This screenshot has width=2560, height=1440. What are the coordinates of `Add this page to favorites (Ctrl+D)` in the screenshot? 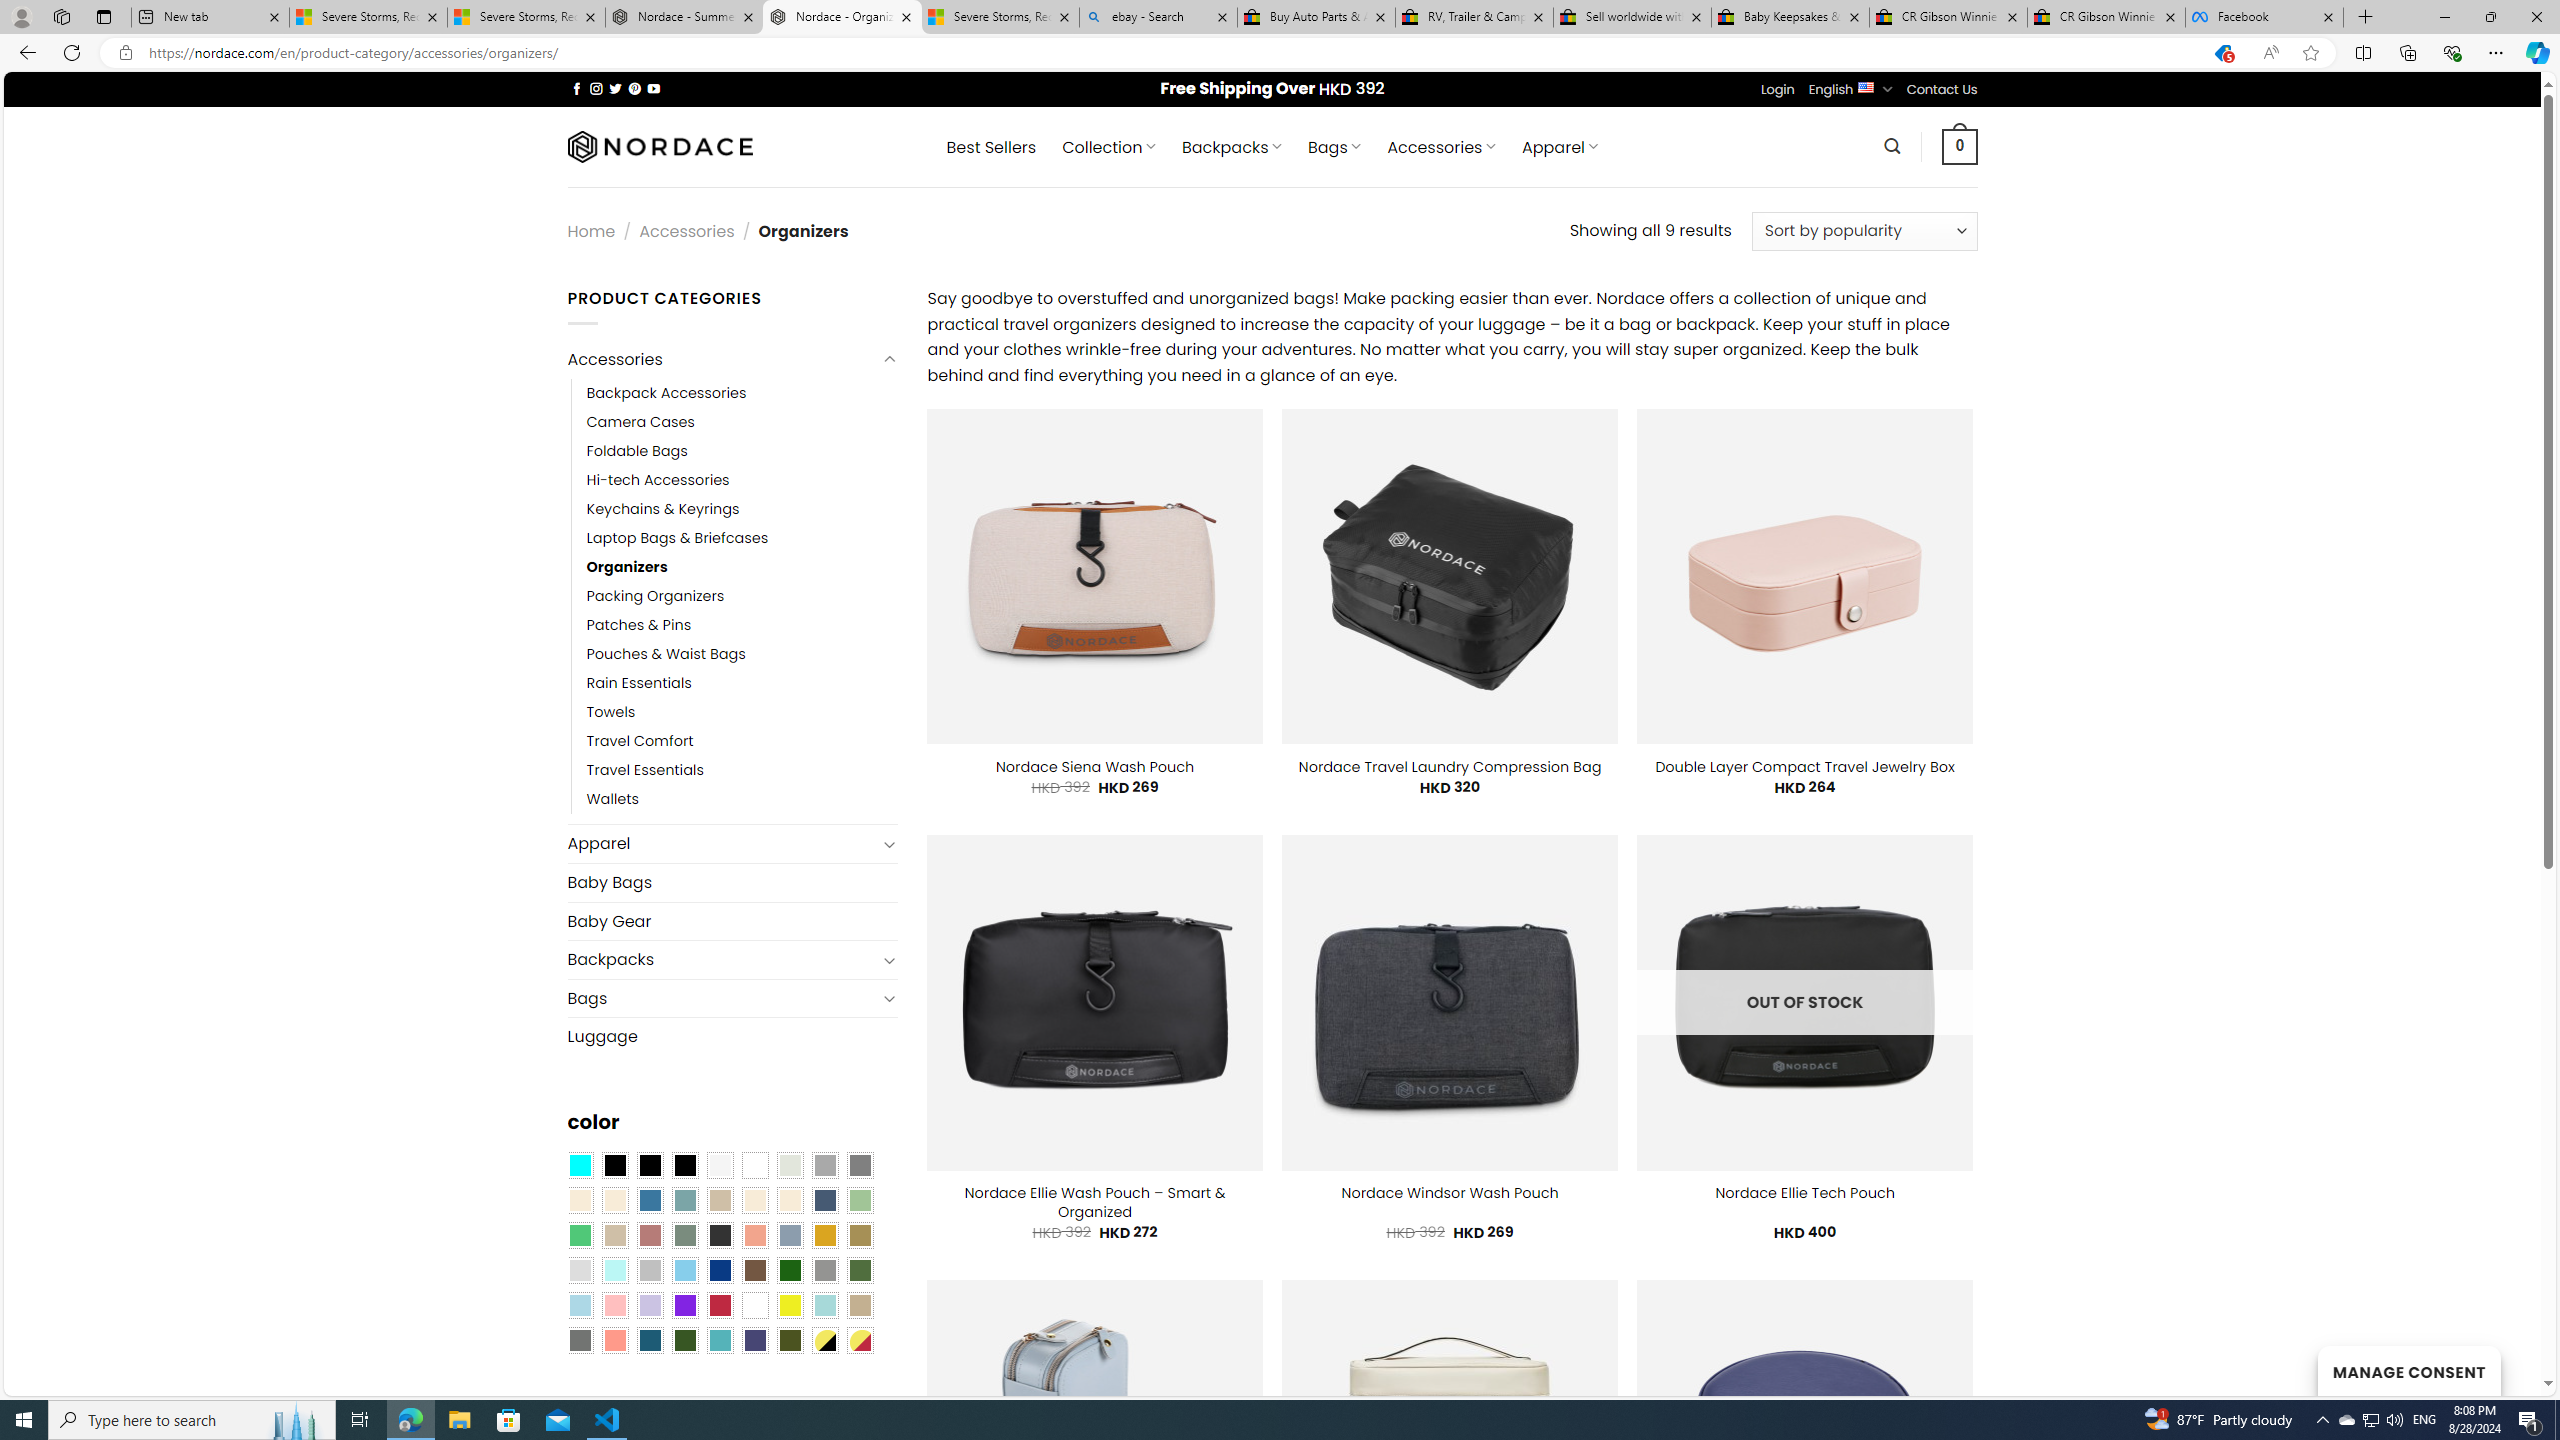 It's located at (2312, 53).